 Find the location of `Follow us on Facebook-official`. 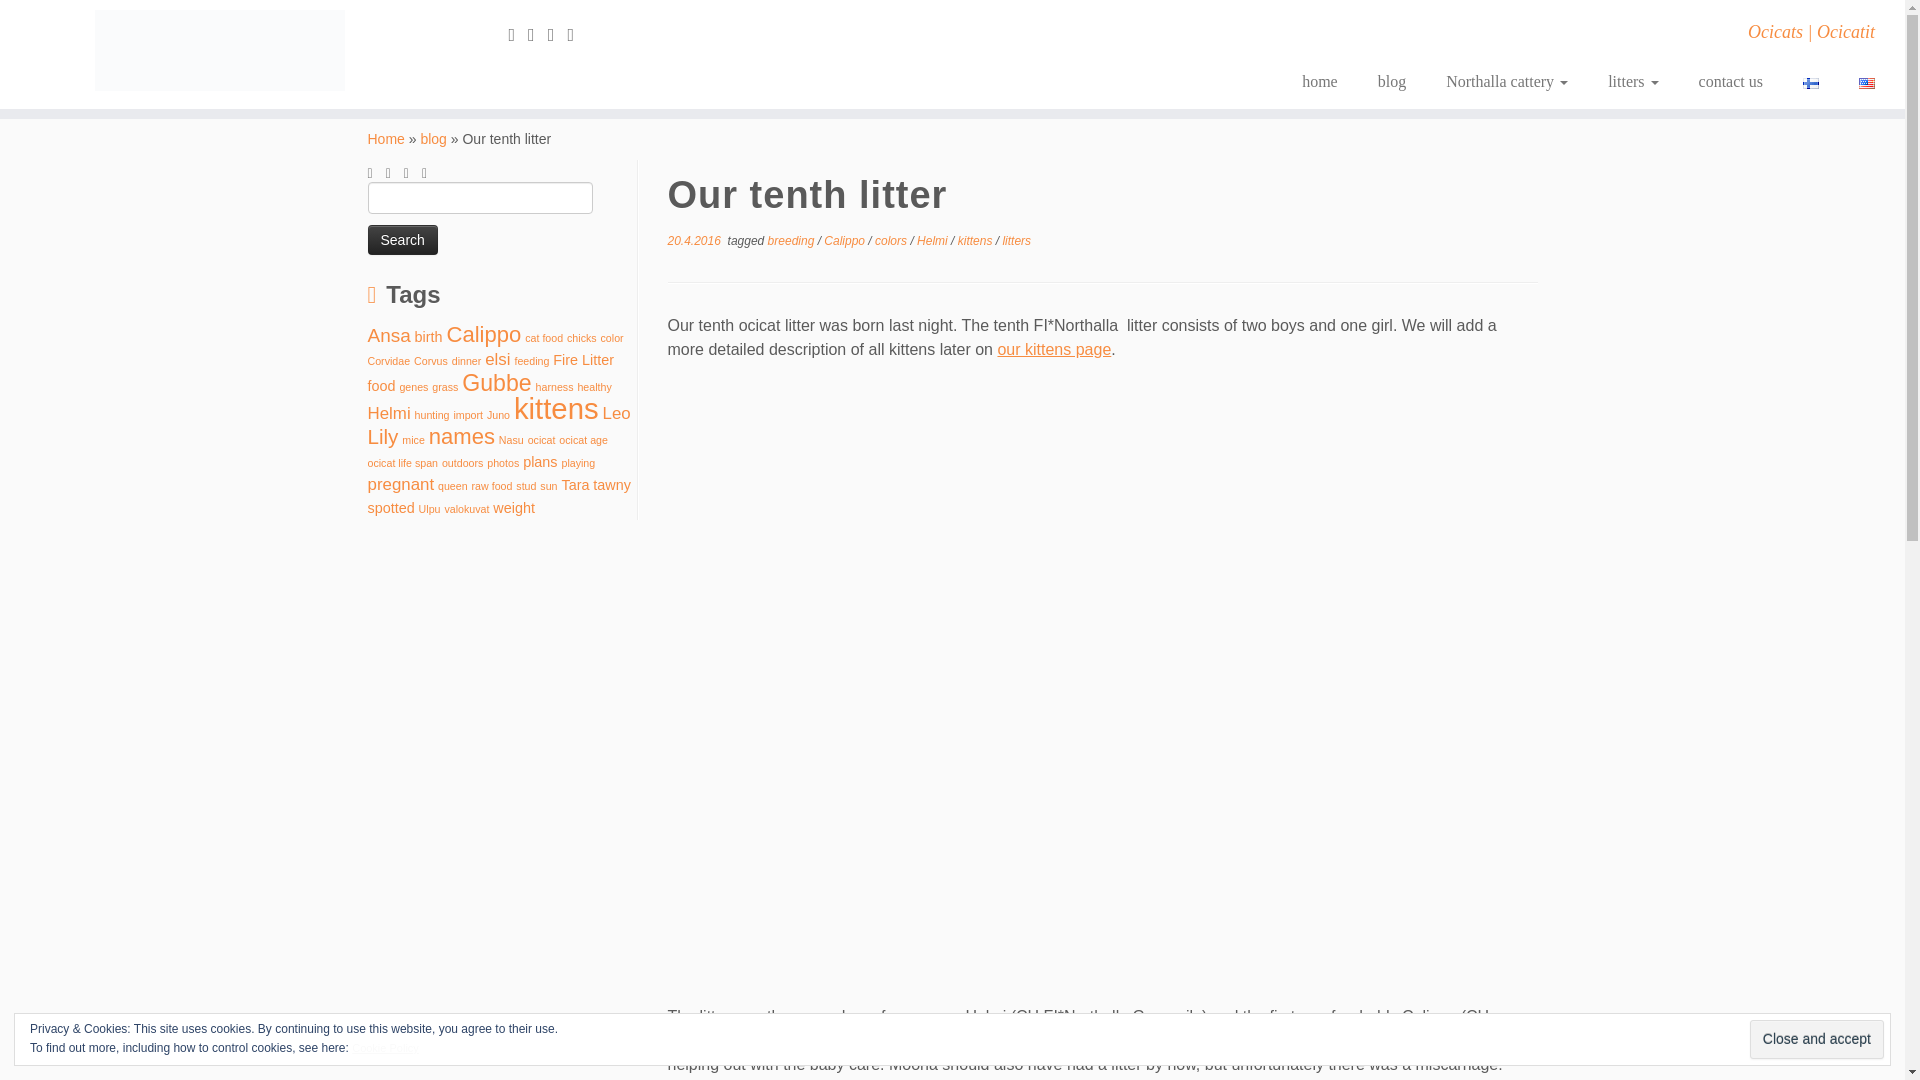

Follow us on Facebook-official is located at coordinates (538, 34).